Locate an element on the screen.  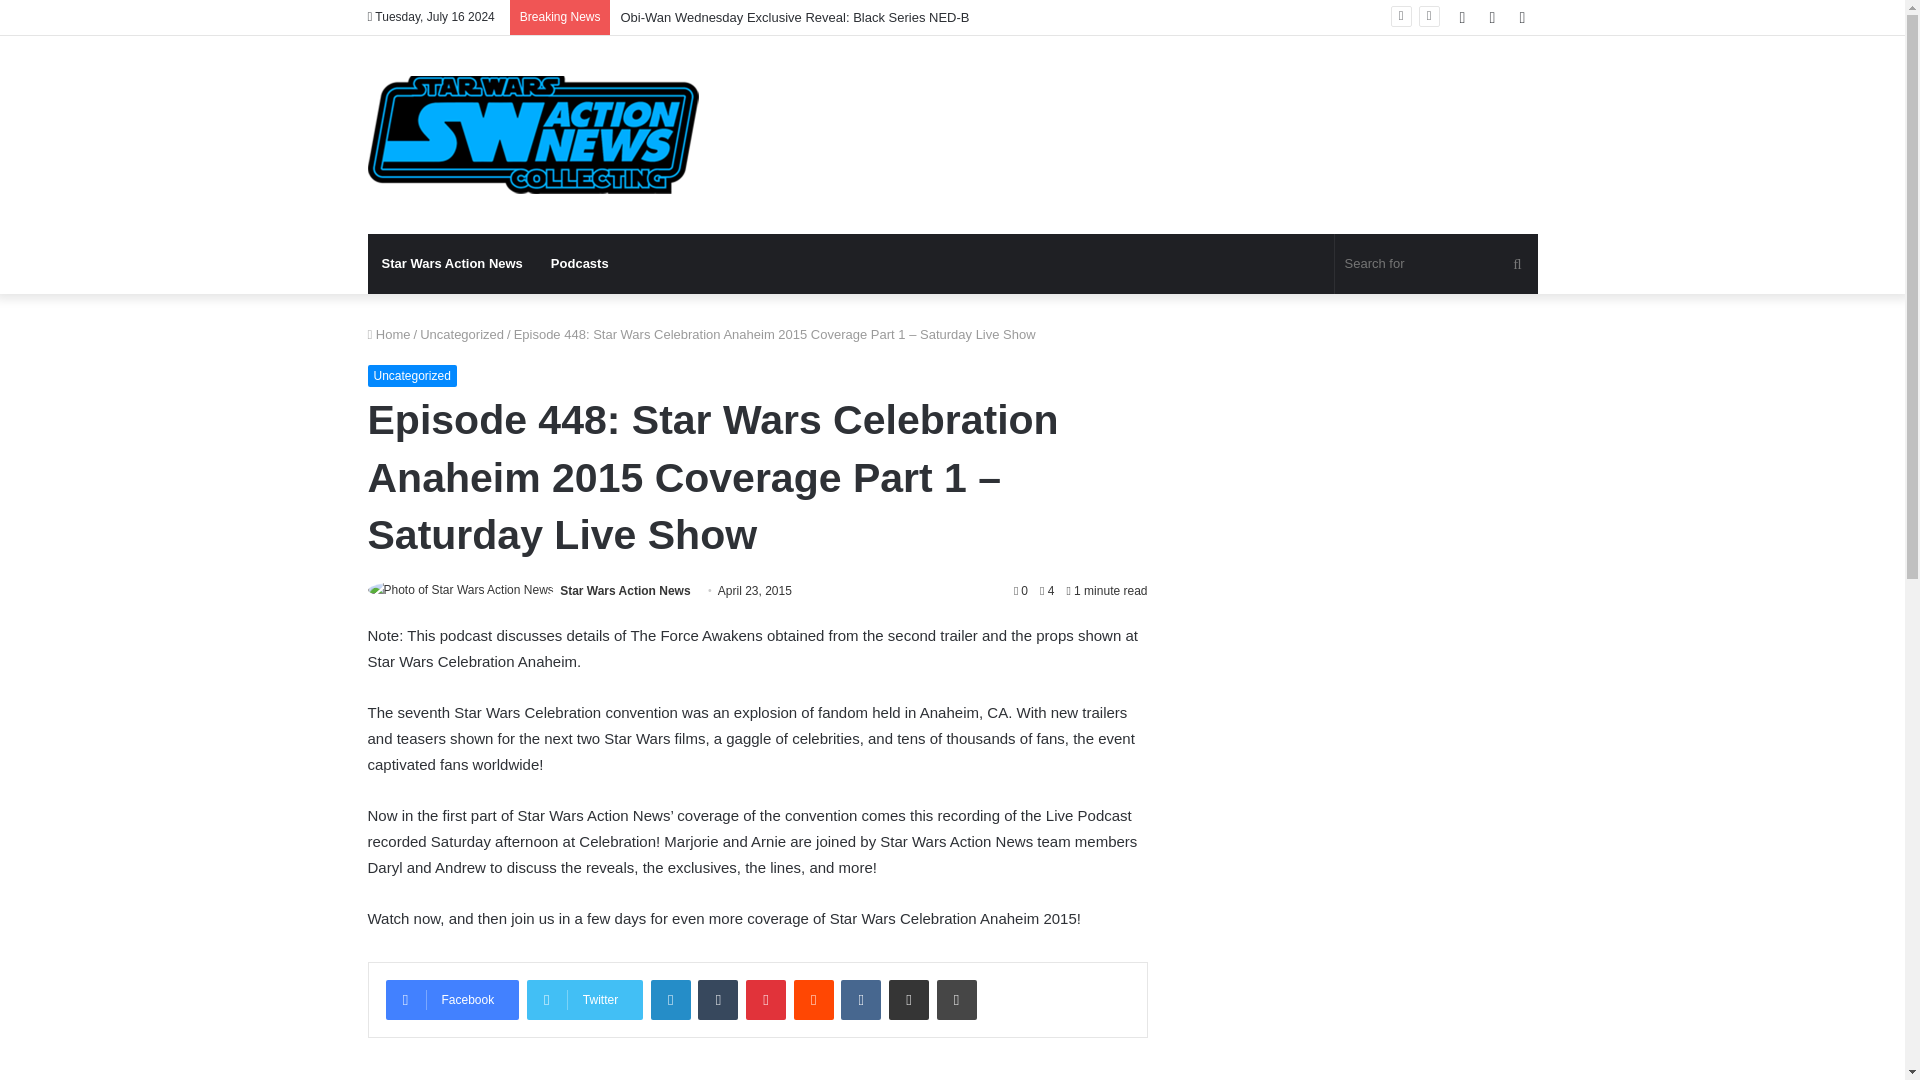
Podcasts is located at coordinates (580, 264).